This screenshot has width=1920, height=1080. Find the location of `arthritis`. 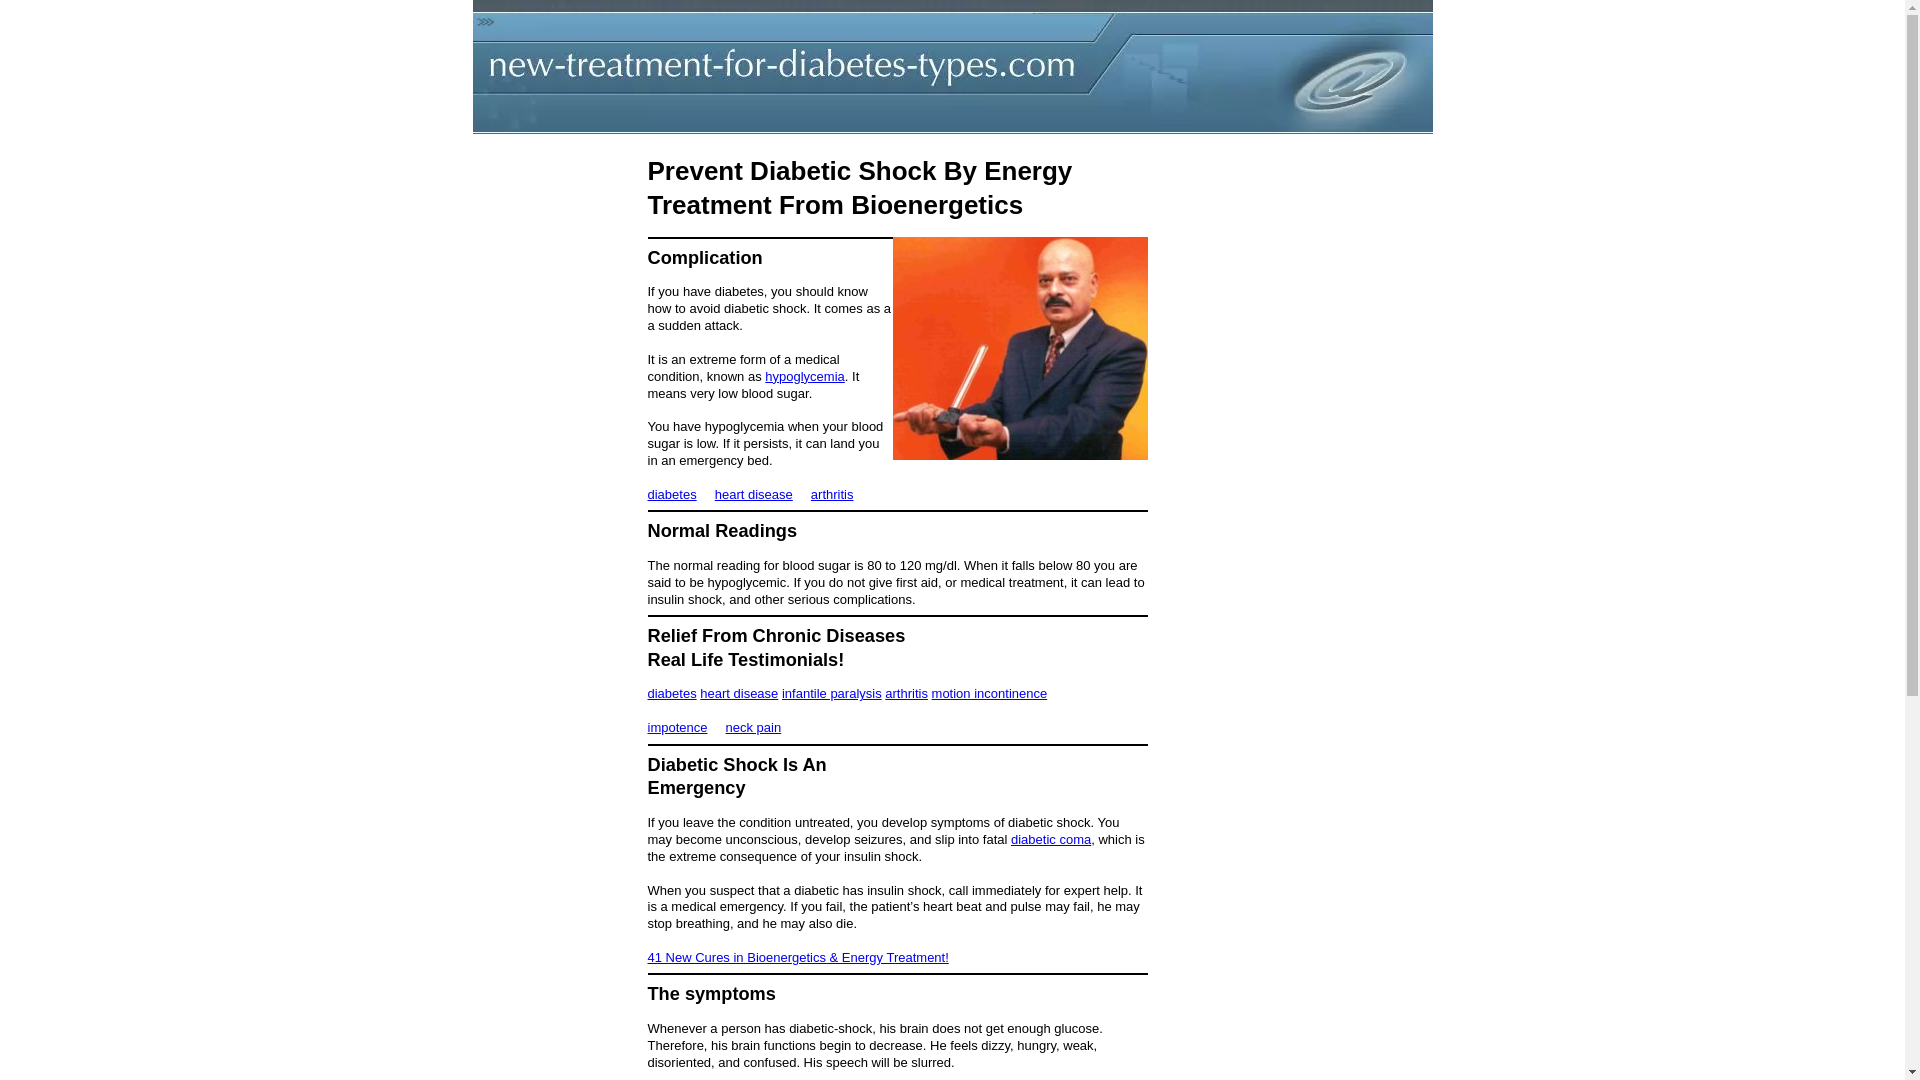

arthritis is located at coordinates (832, 494).